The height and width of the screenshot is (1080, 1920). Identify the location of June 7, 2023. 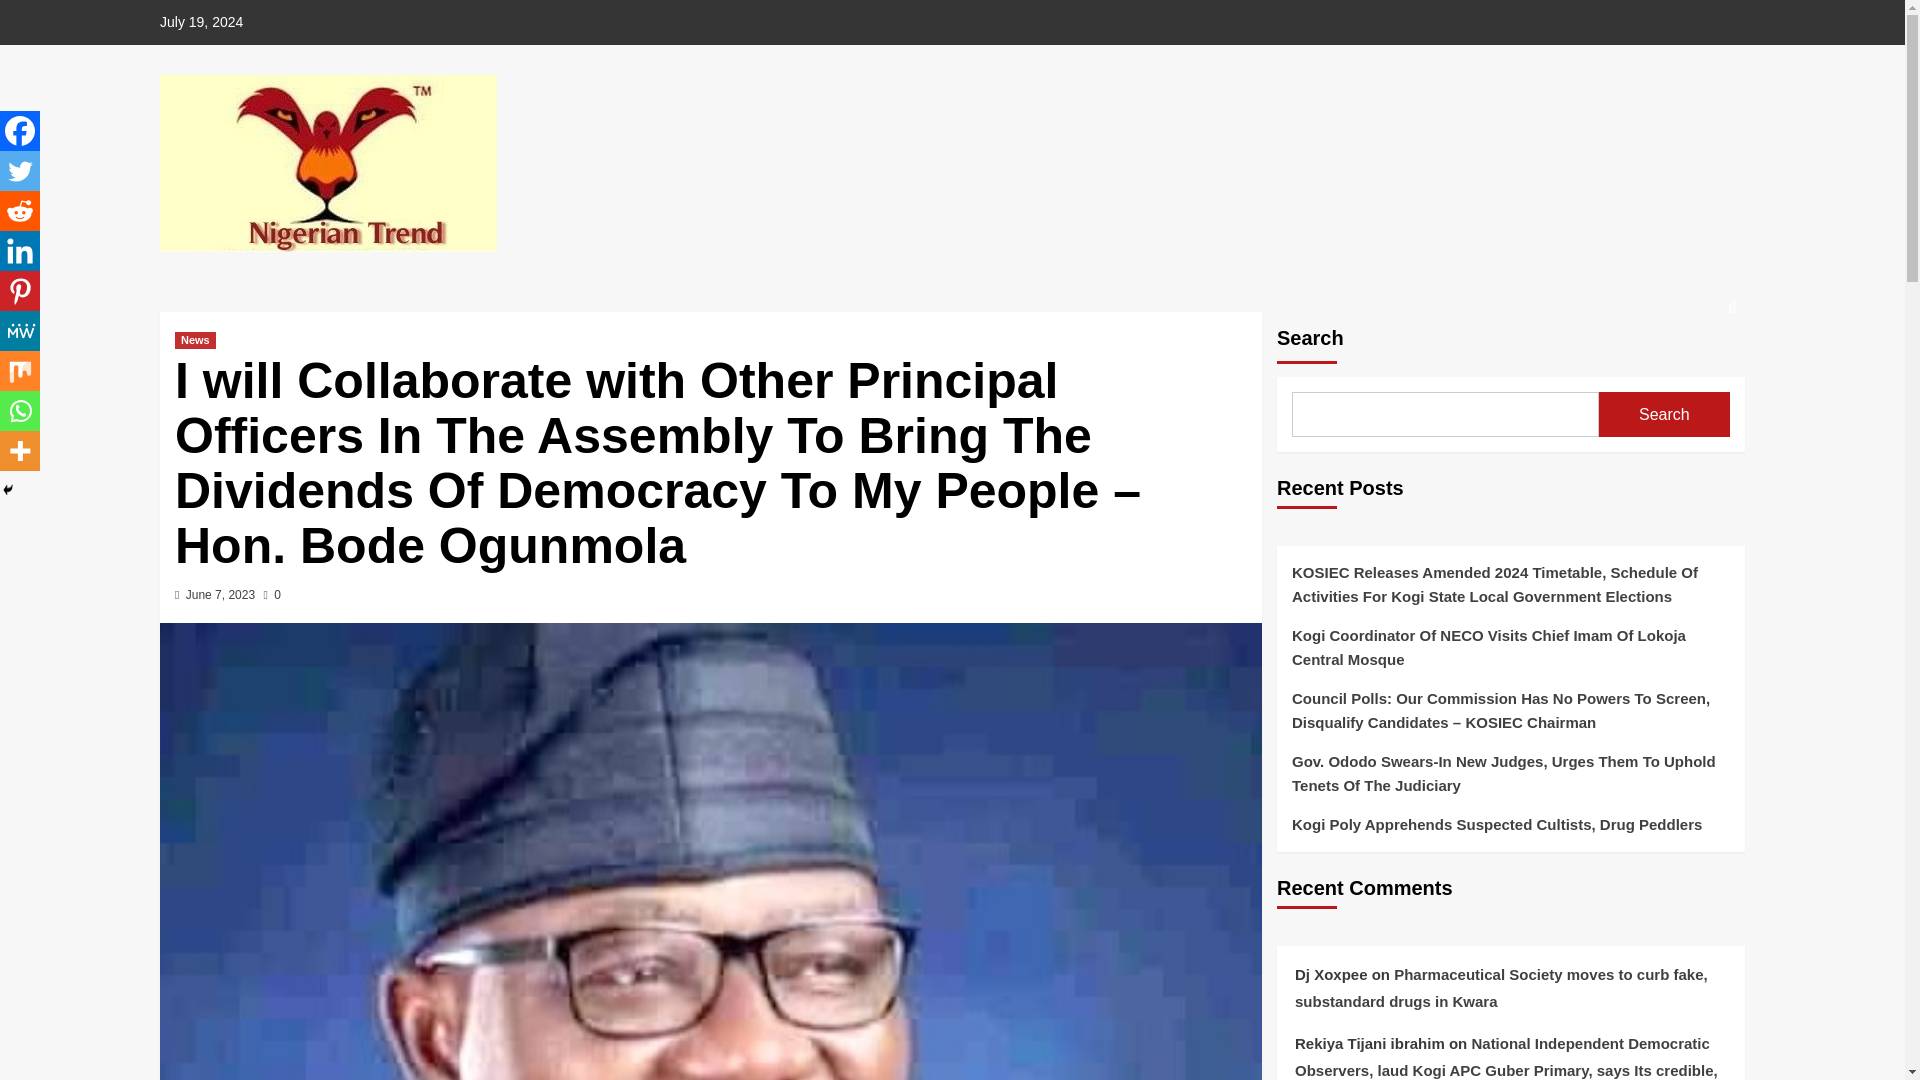
(220, 594).